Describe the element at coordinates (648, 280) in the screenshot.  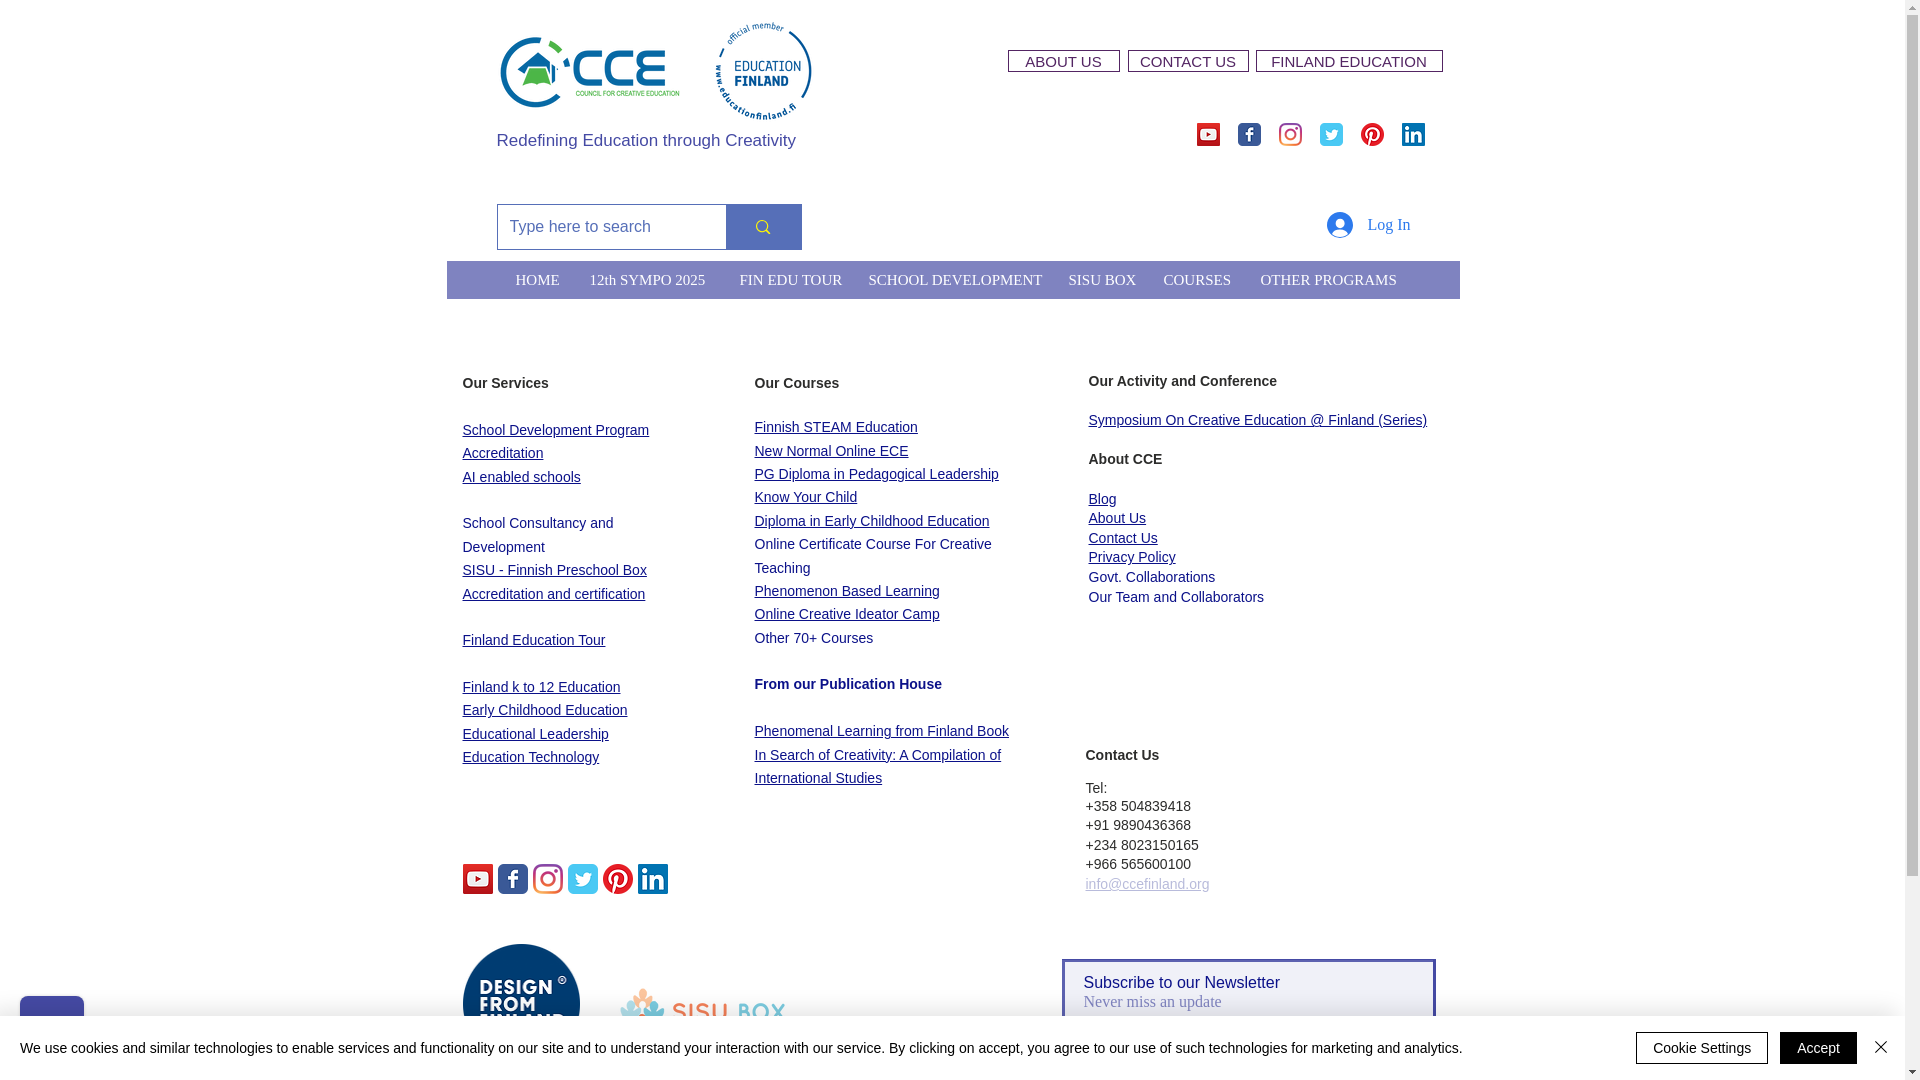
I see `12th SYMPO 2025` at that location.